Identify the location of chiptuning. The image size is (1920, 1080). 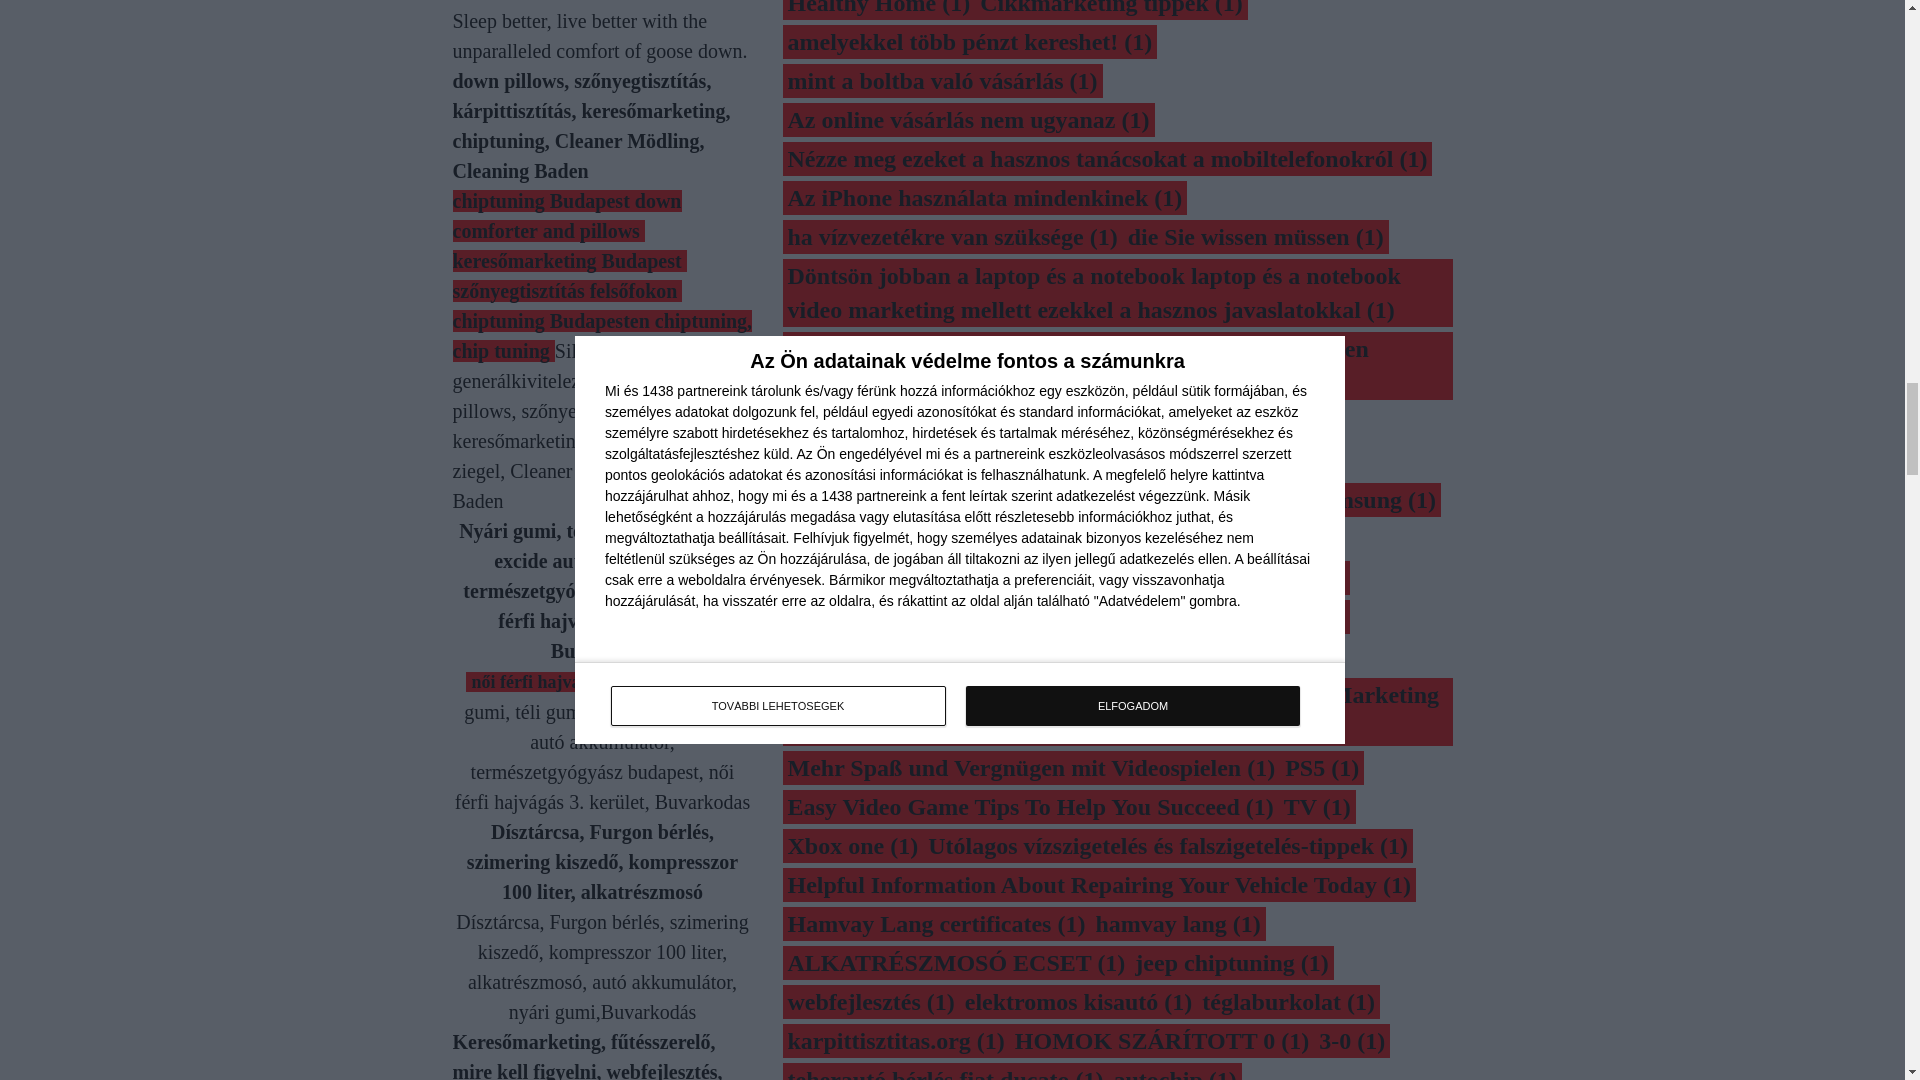
(550, 320).